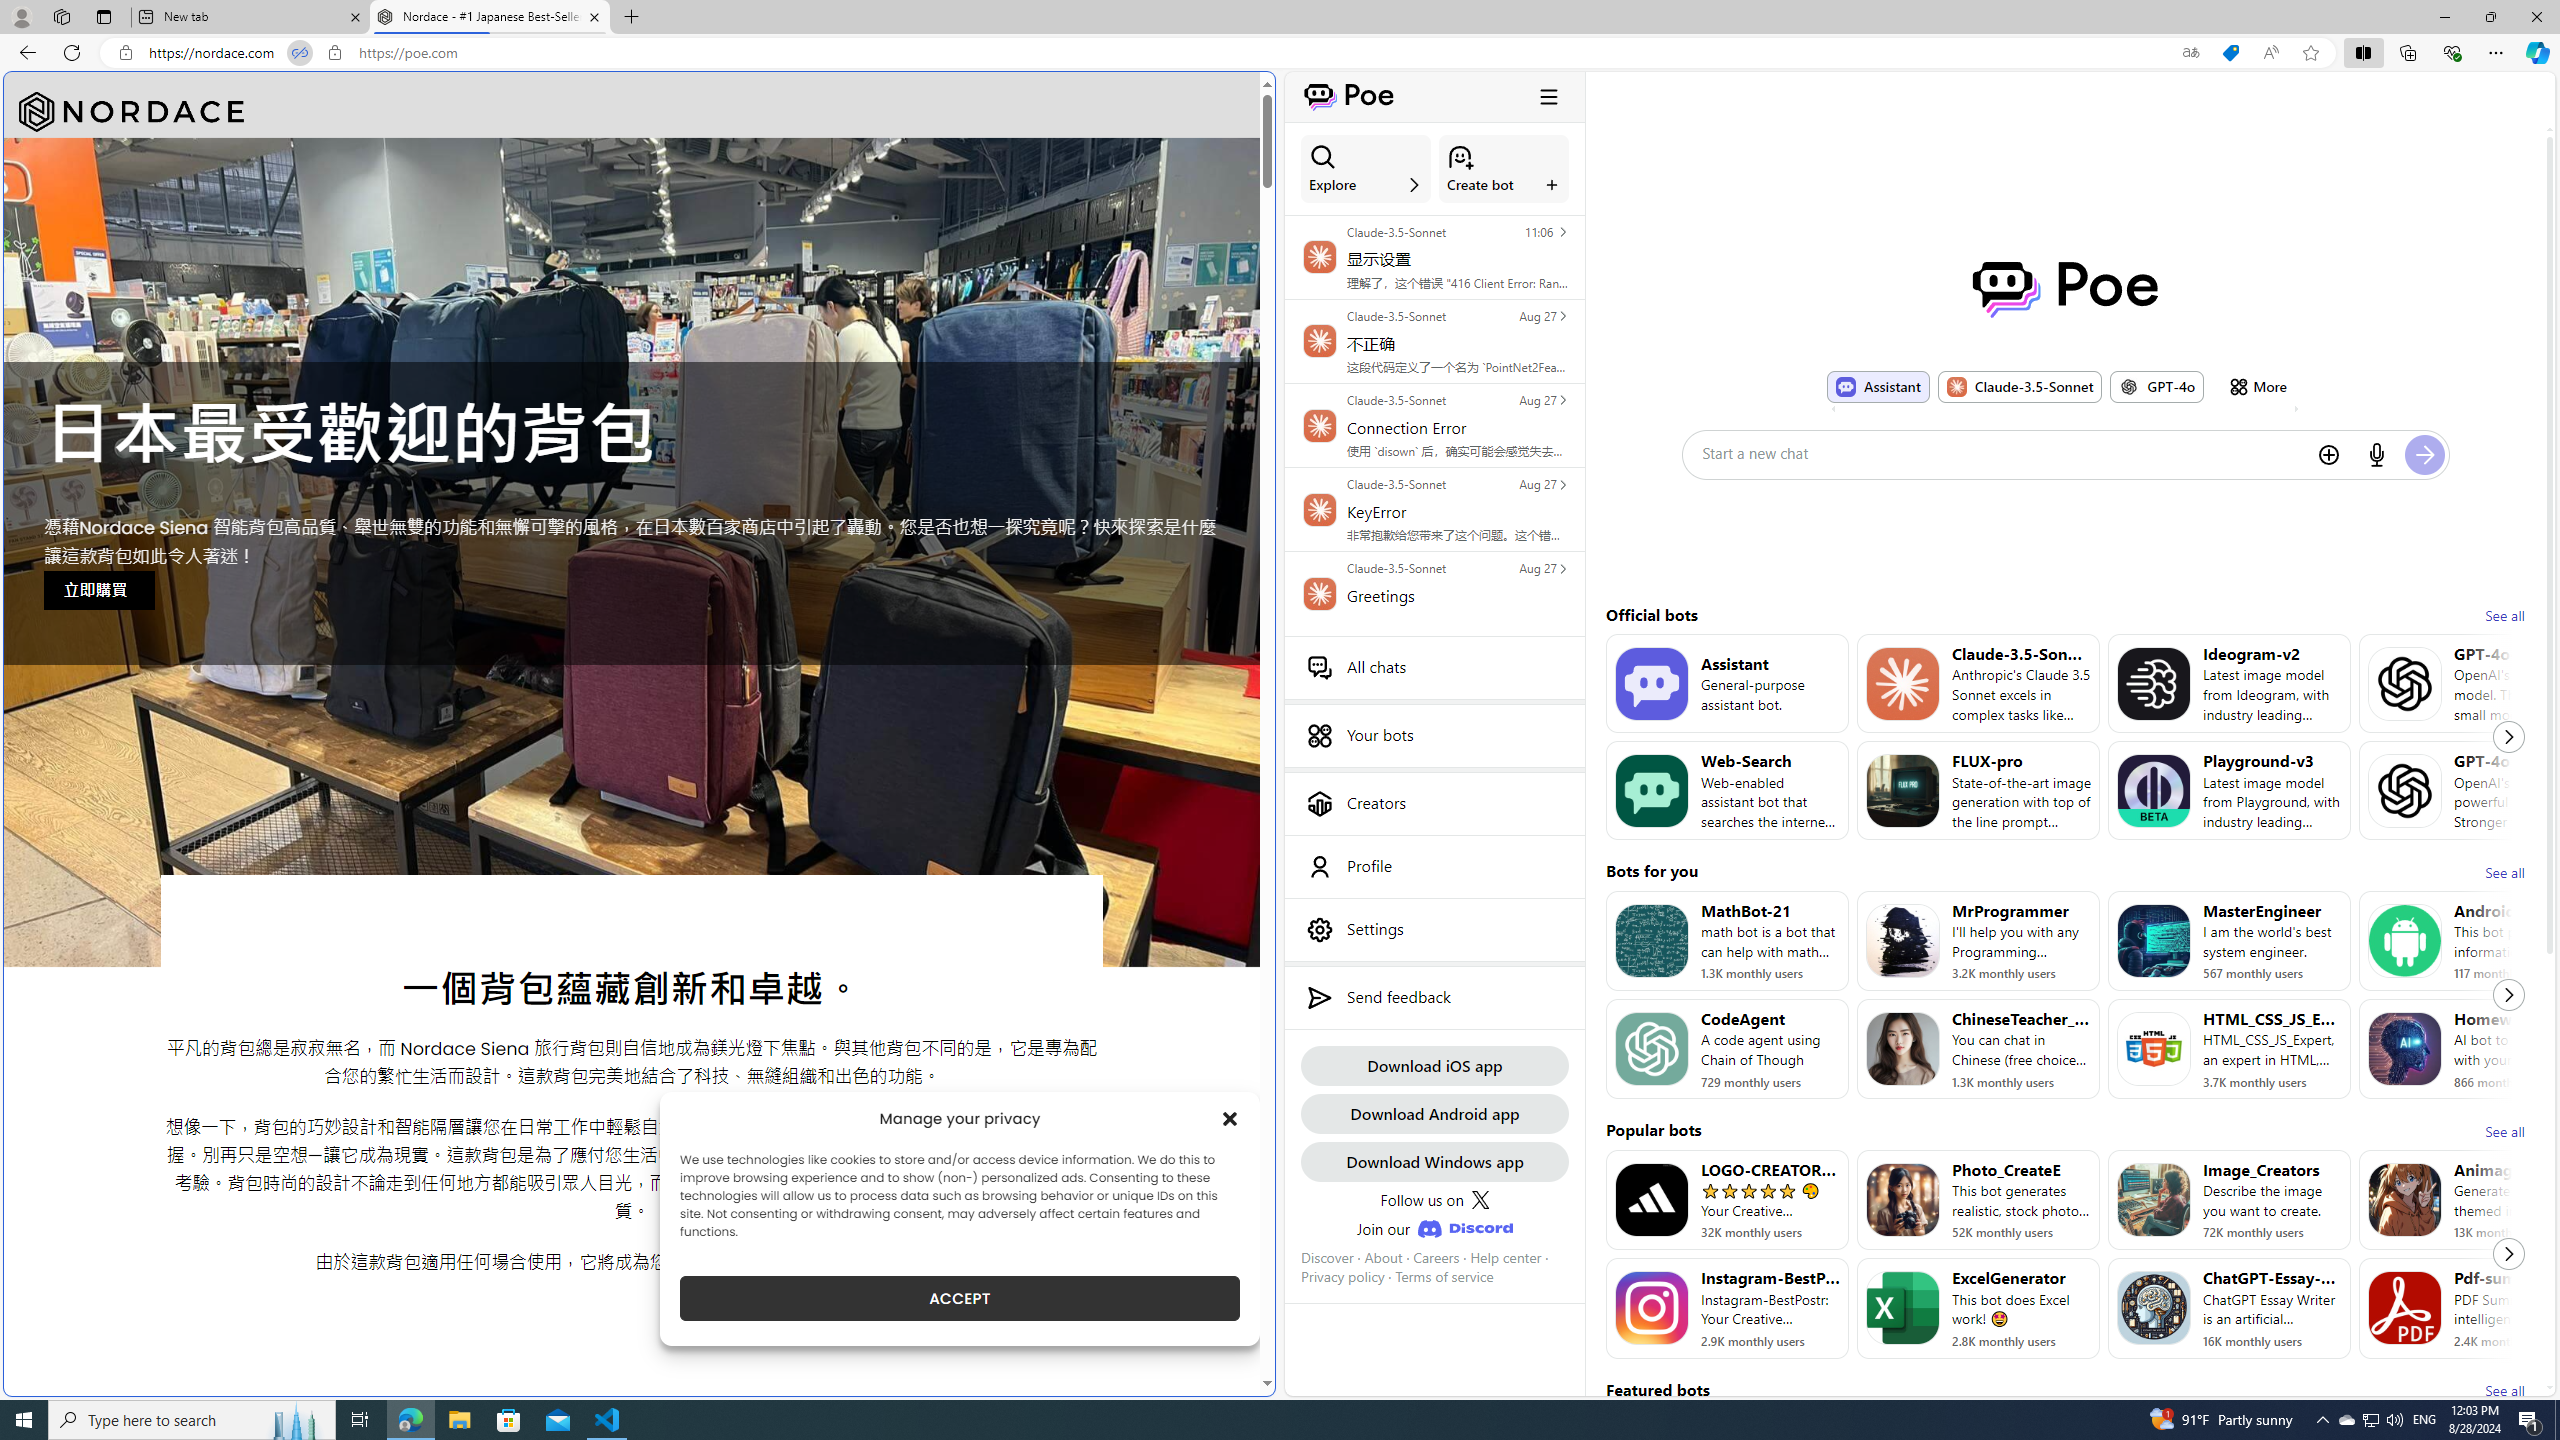 This screenshot has width=2560, height=1440. Describe the element at coordinates (1651, 790) in the screenshot. I see `Bot image for Web-Search` at that location.